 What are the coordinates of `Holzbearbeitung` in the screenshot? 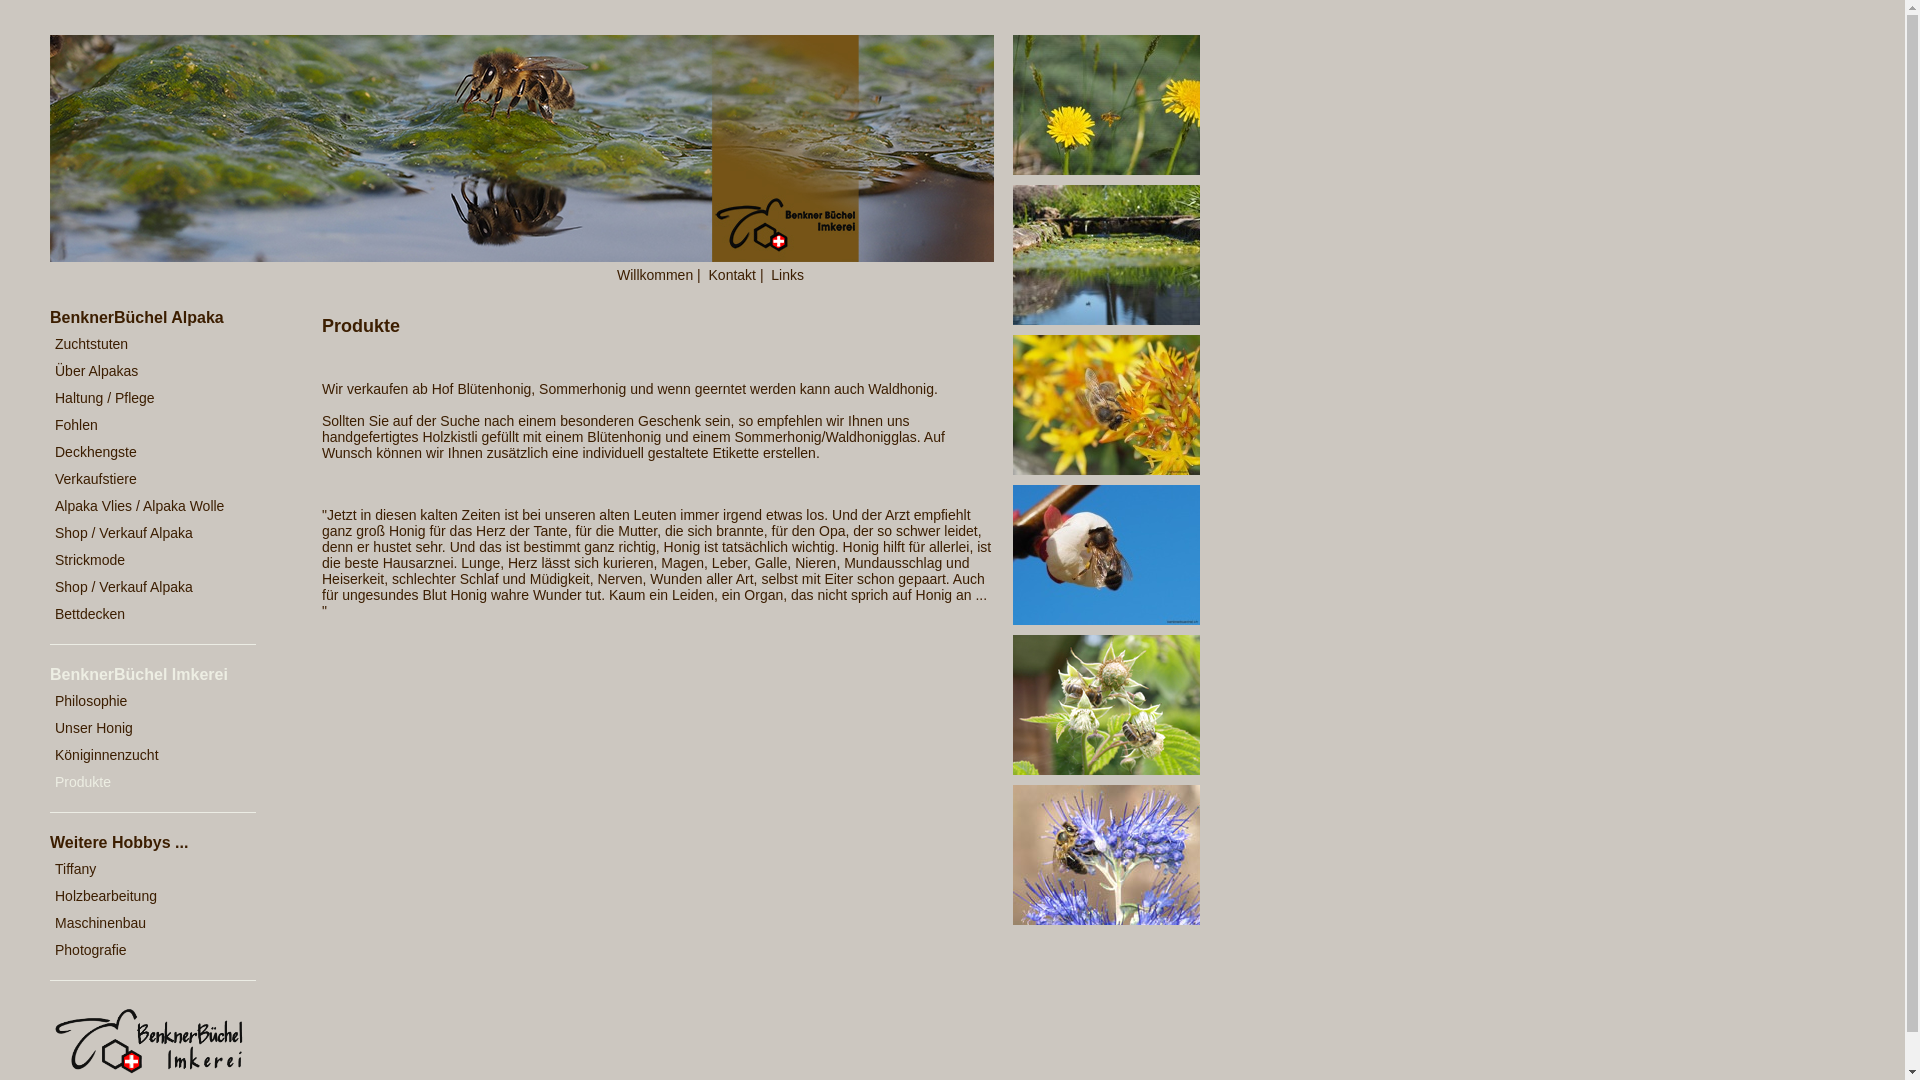 It's located at (145, 896).